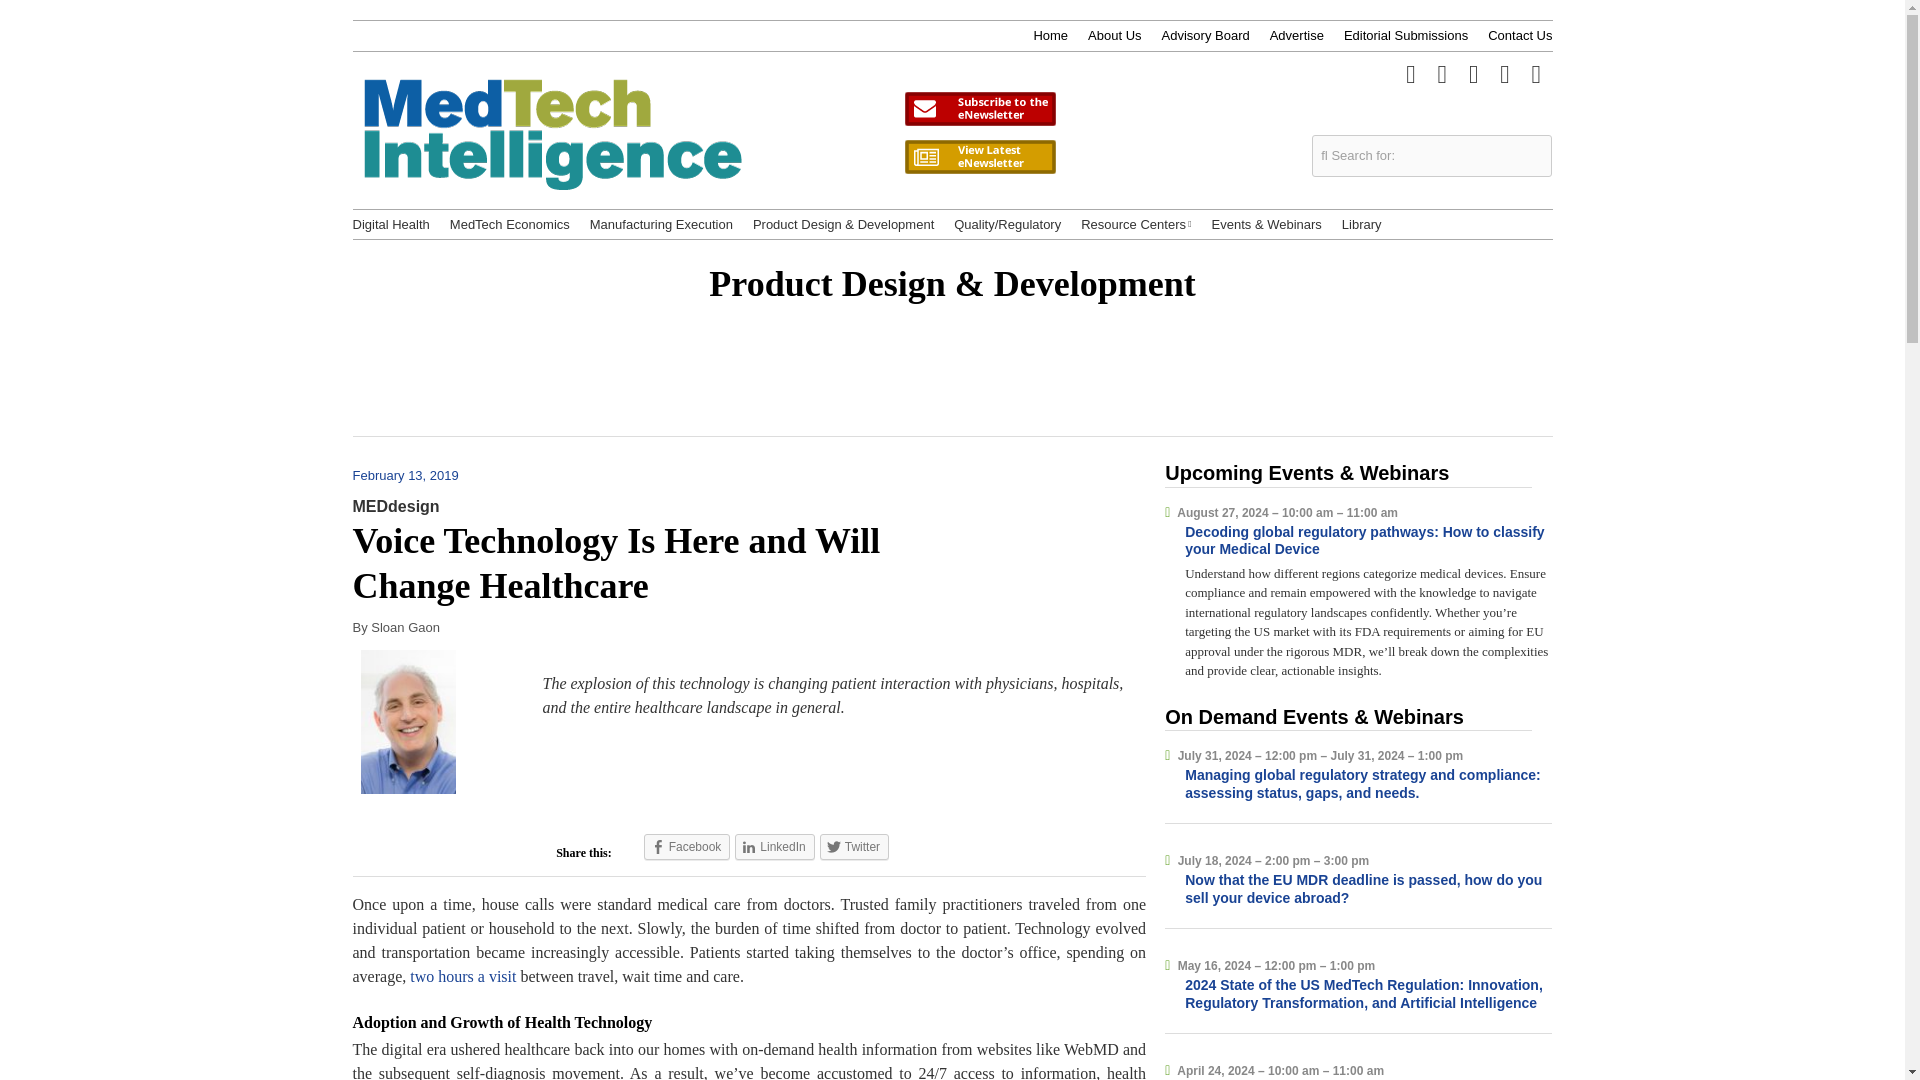  What do you see at coordinates (661, 224) in the screenshot?
I see `Manufacturing Execution` at bounding box center [661, 224].